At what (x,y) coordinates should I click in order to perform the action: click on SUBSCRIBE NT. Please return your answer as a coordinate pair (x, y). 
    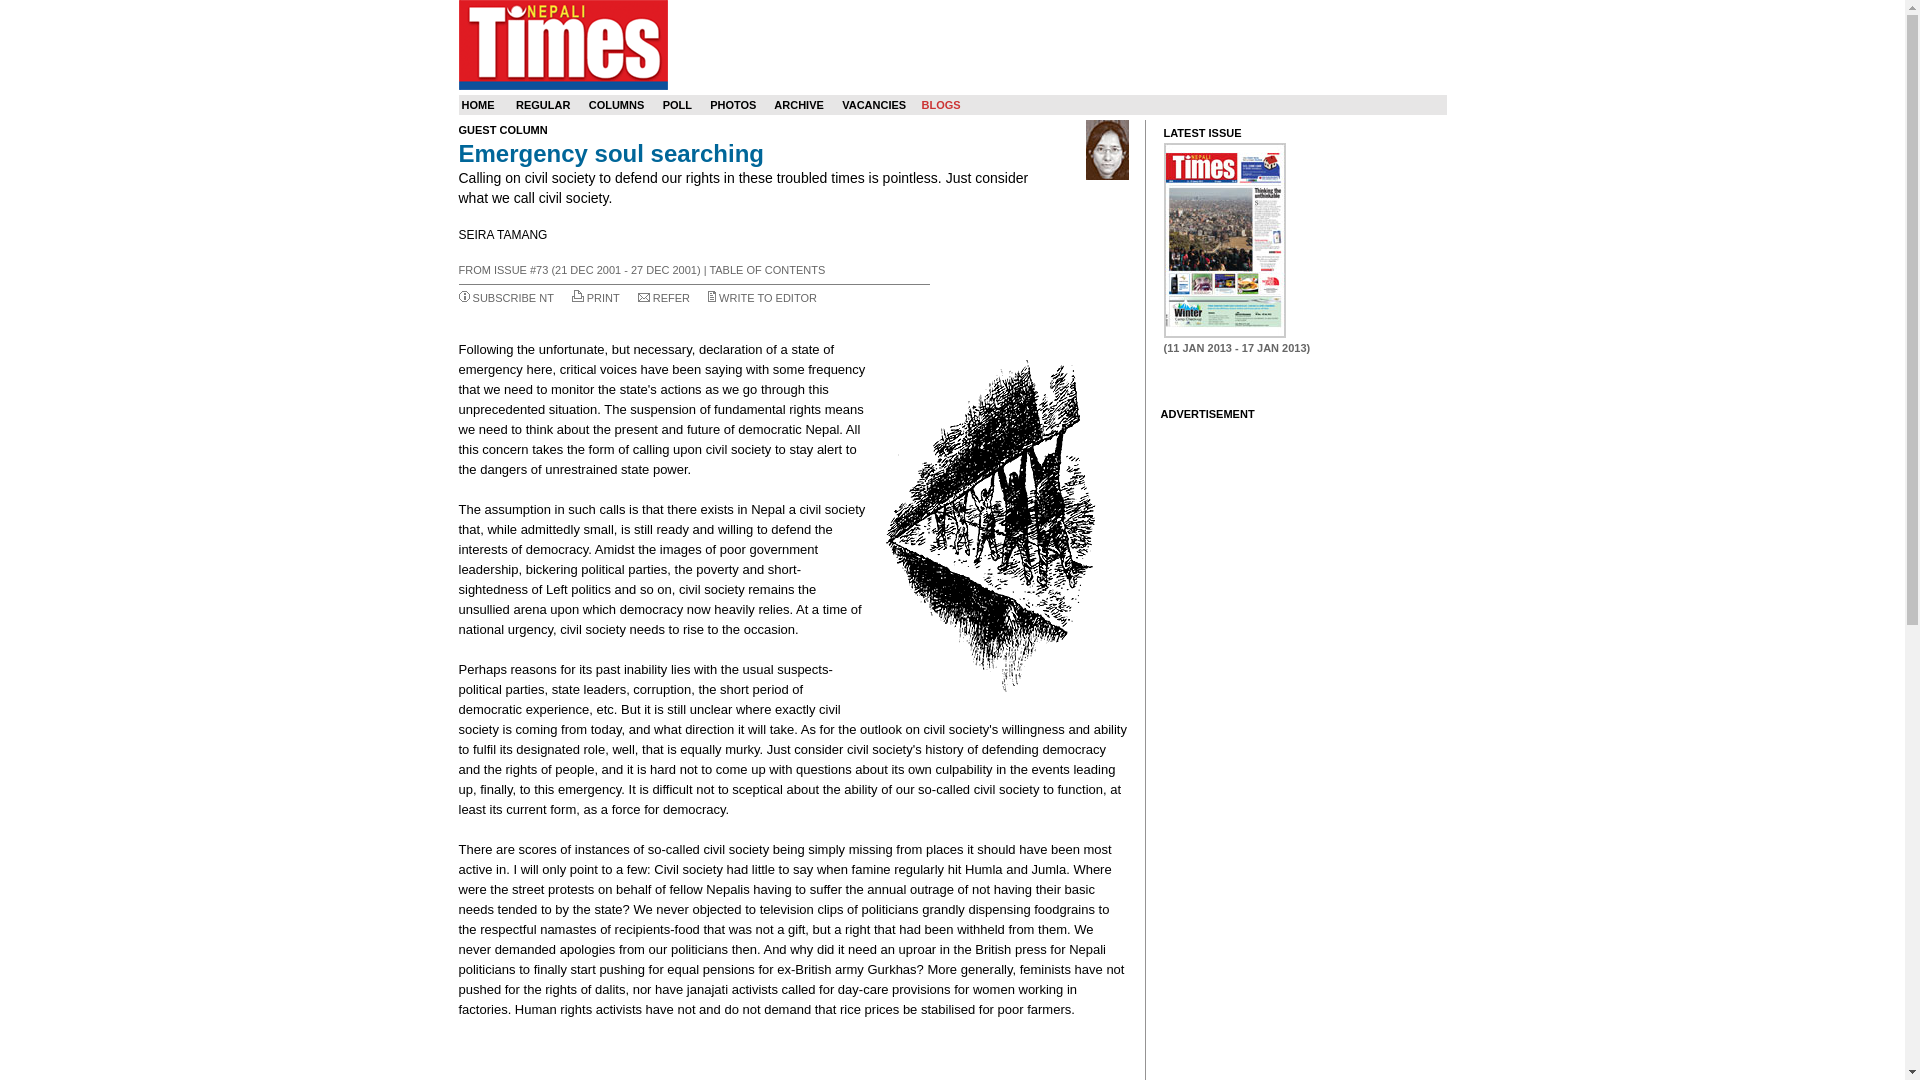
    Looking at the image, I should click on (513, 297).